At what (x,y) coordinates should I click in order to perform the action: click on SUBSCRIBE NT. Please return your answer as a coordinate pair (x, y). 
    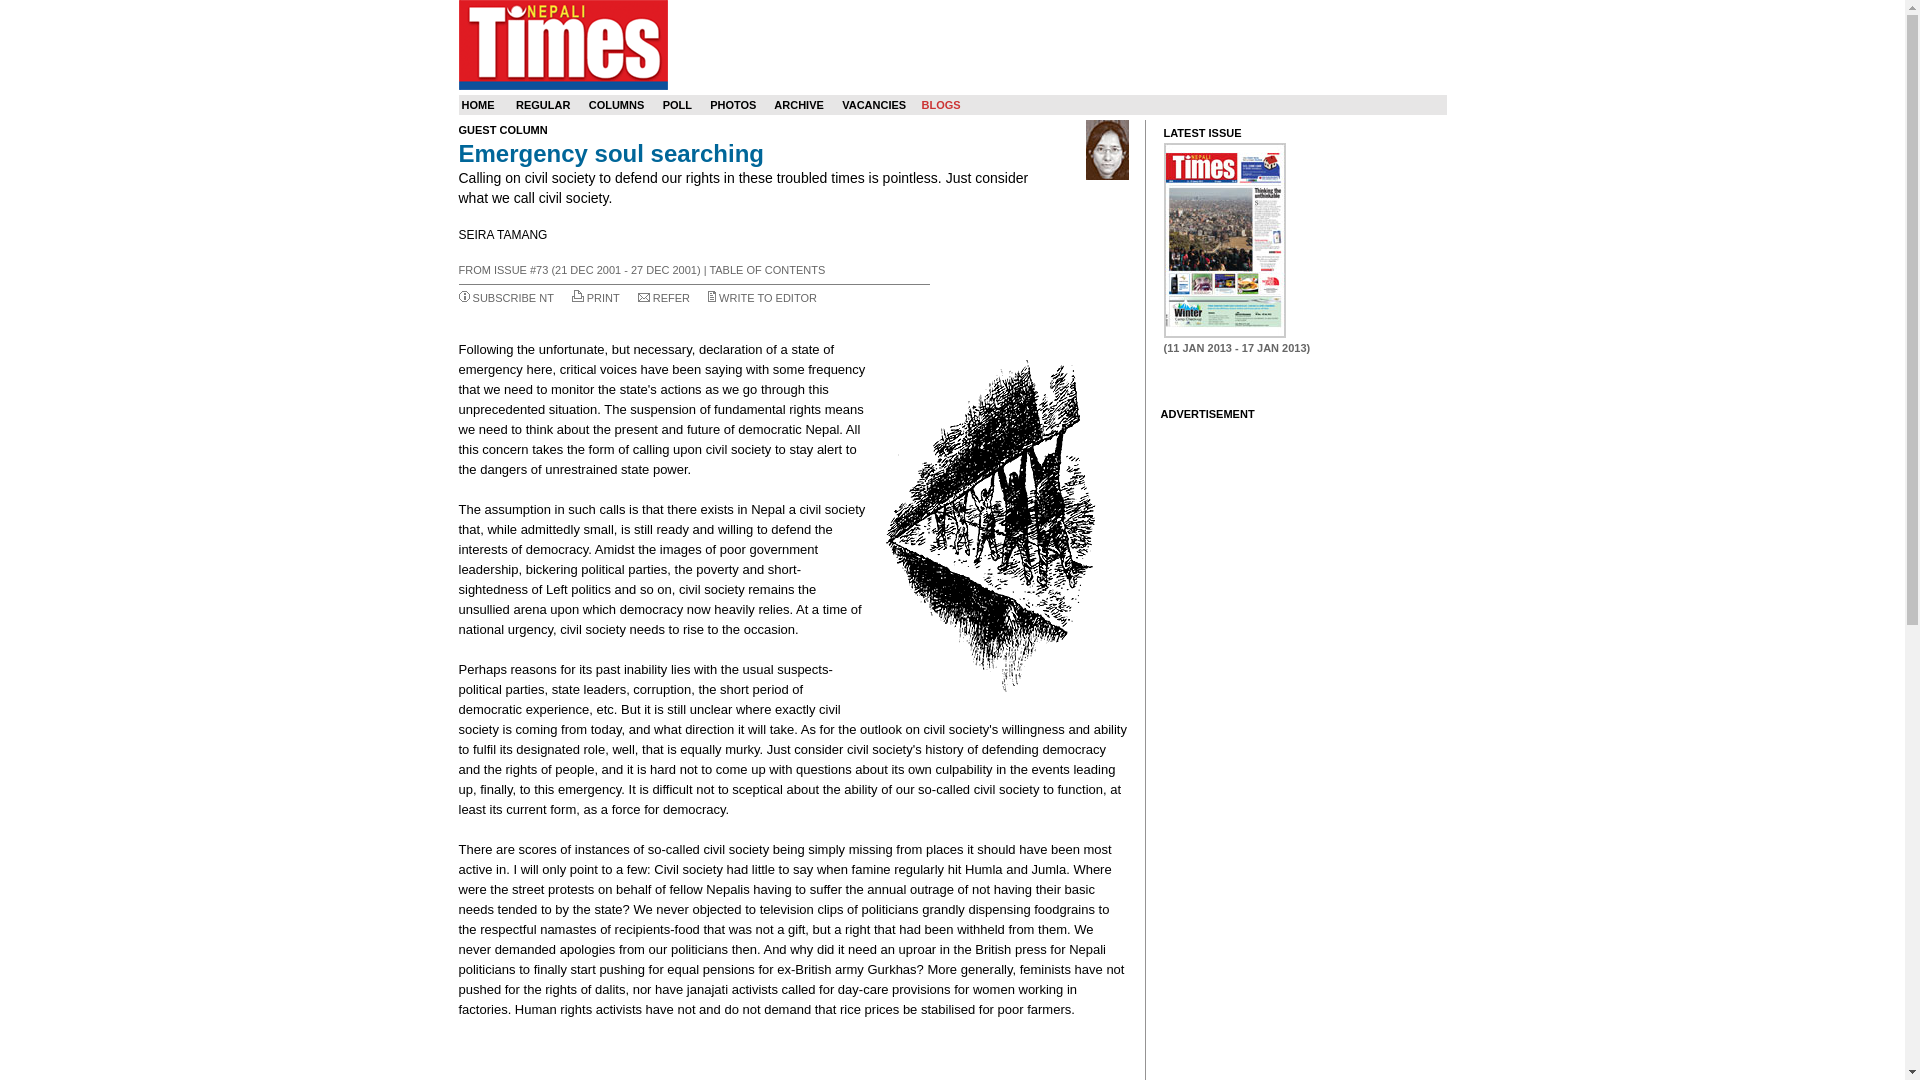
    Looking at the image, I should click on (513, 297).